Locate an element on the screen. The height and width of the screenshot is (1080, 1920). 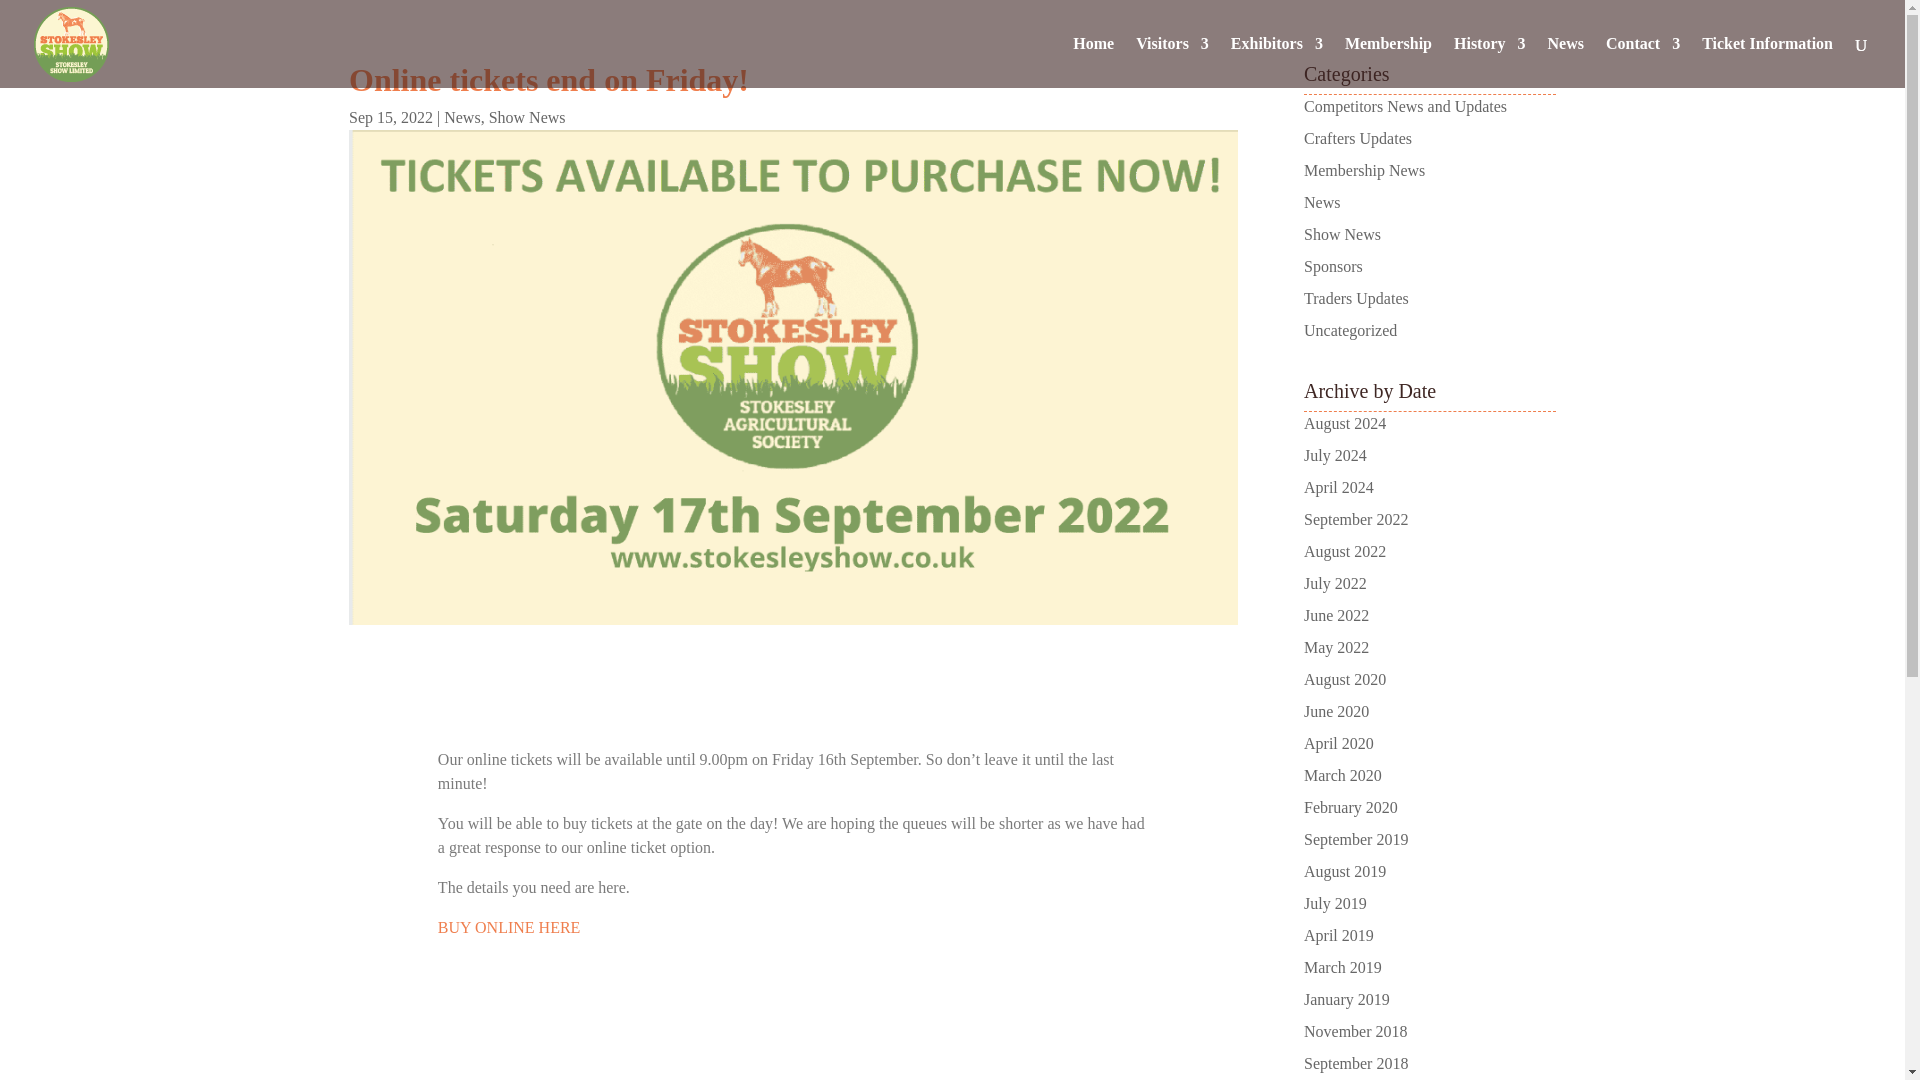
July 2022 is located at coordinates (1335, 582).